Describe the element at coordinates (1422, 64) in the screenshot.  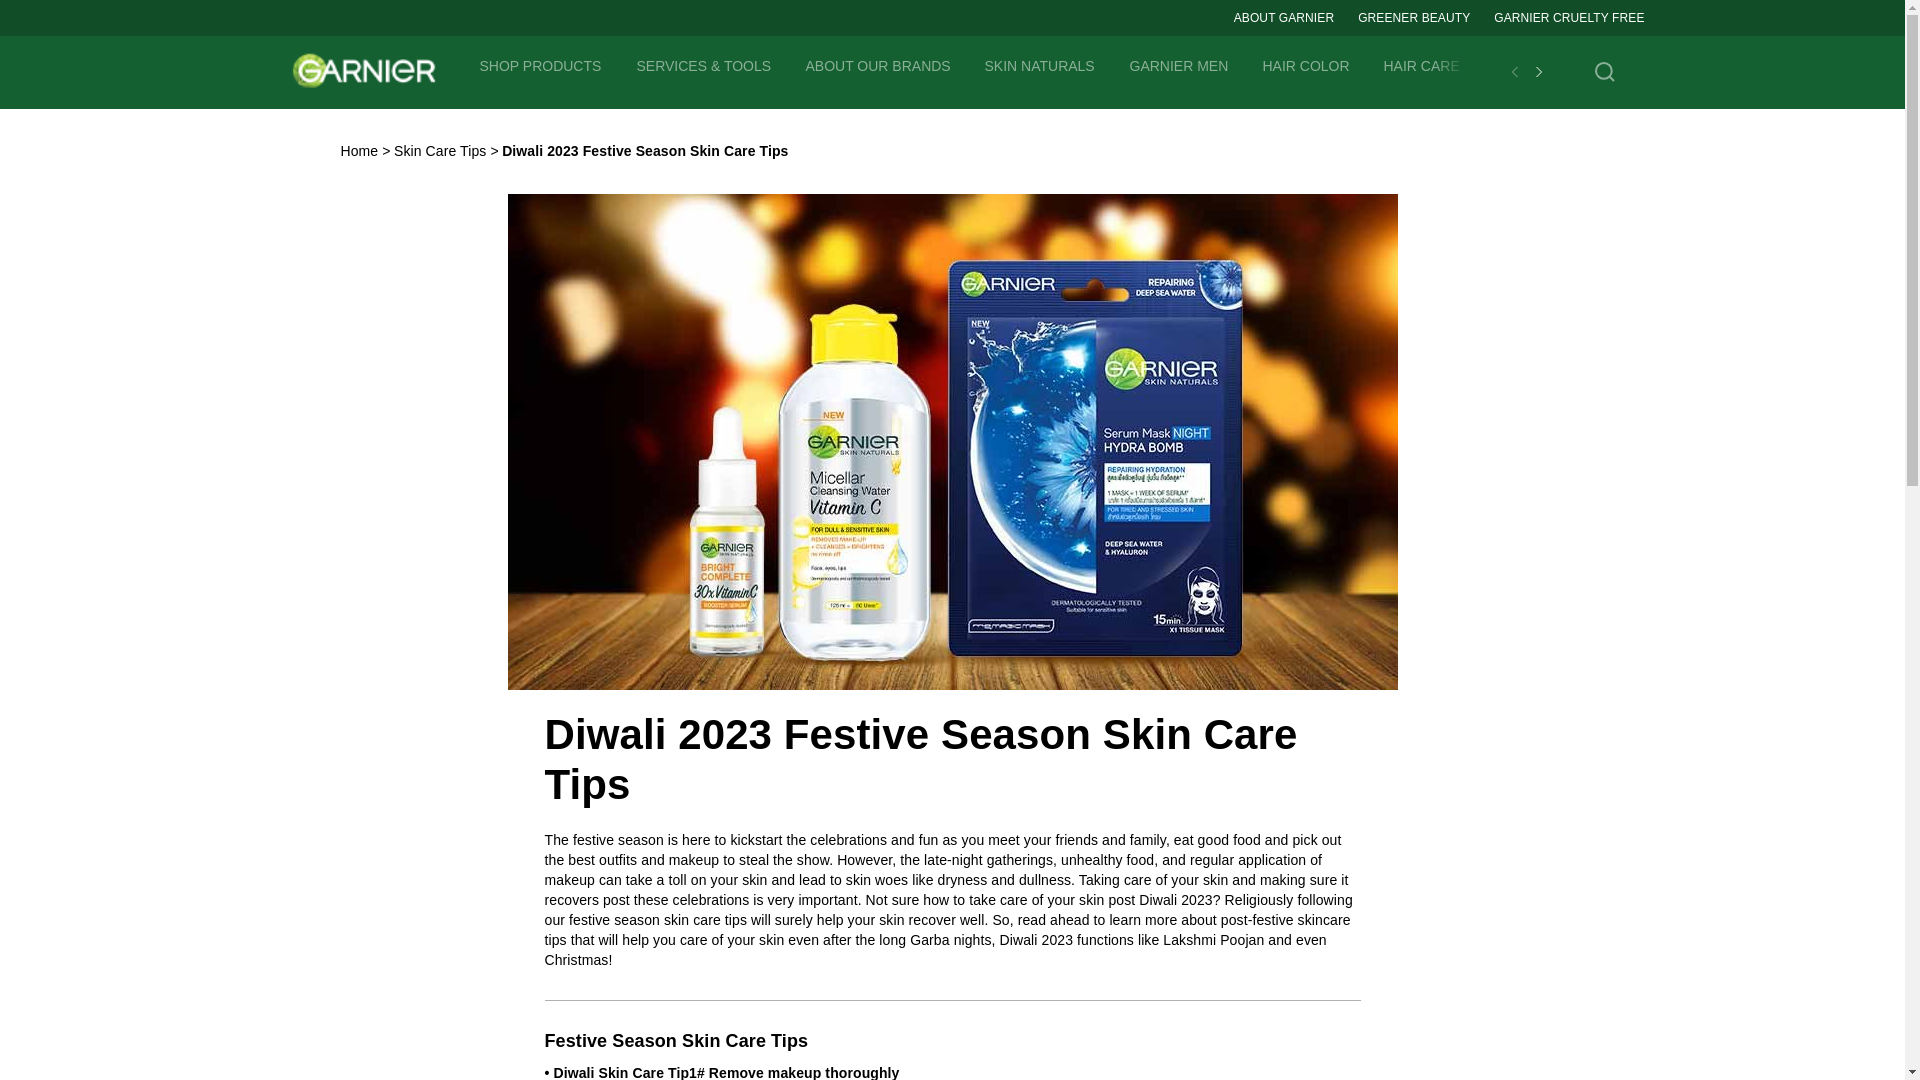
I see `HAIR CARE` at that location.